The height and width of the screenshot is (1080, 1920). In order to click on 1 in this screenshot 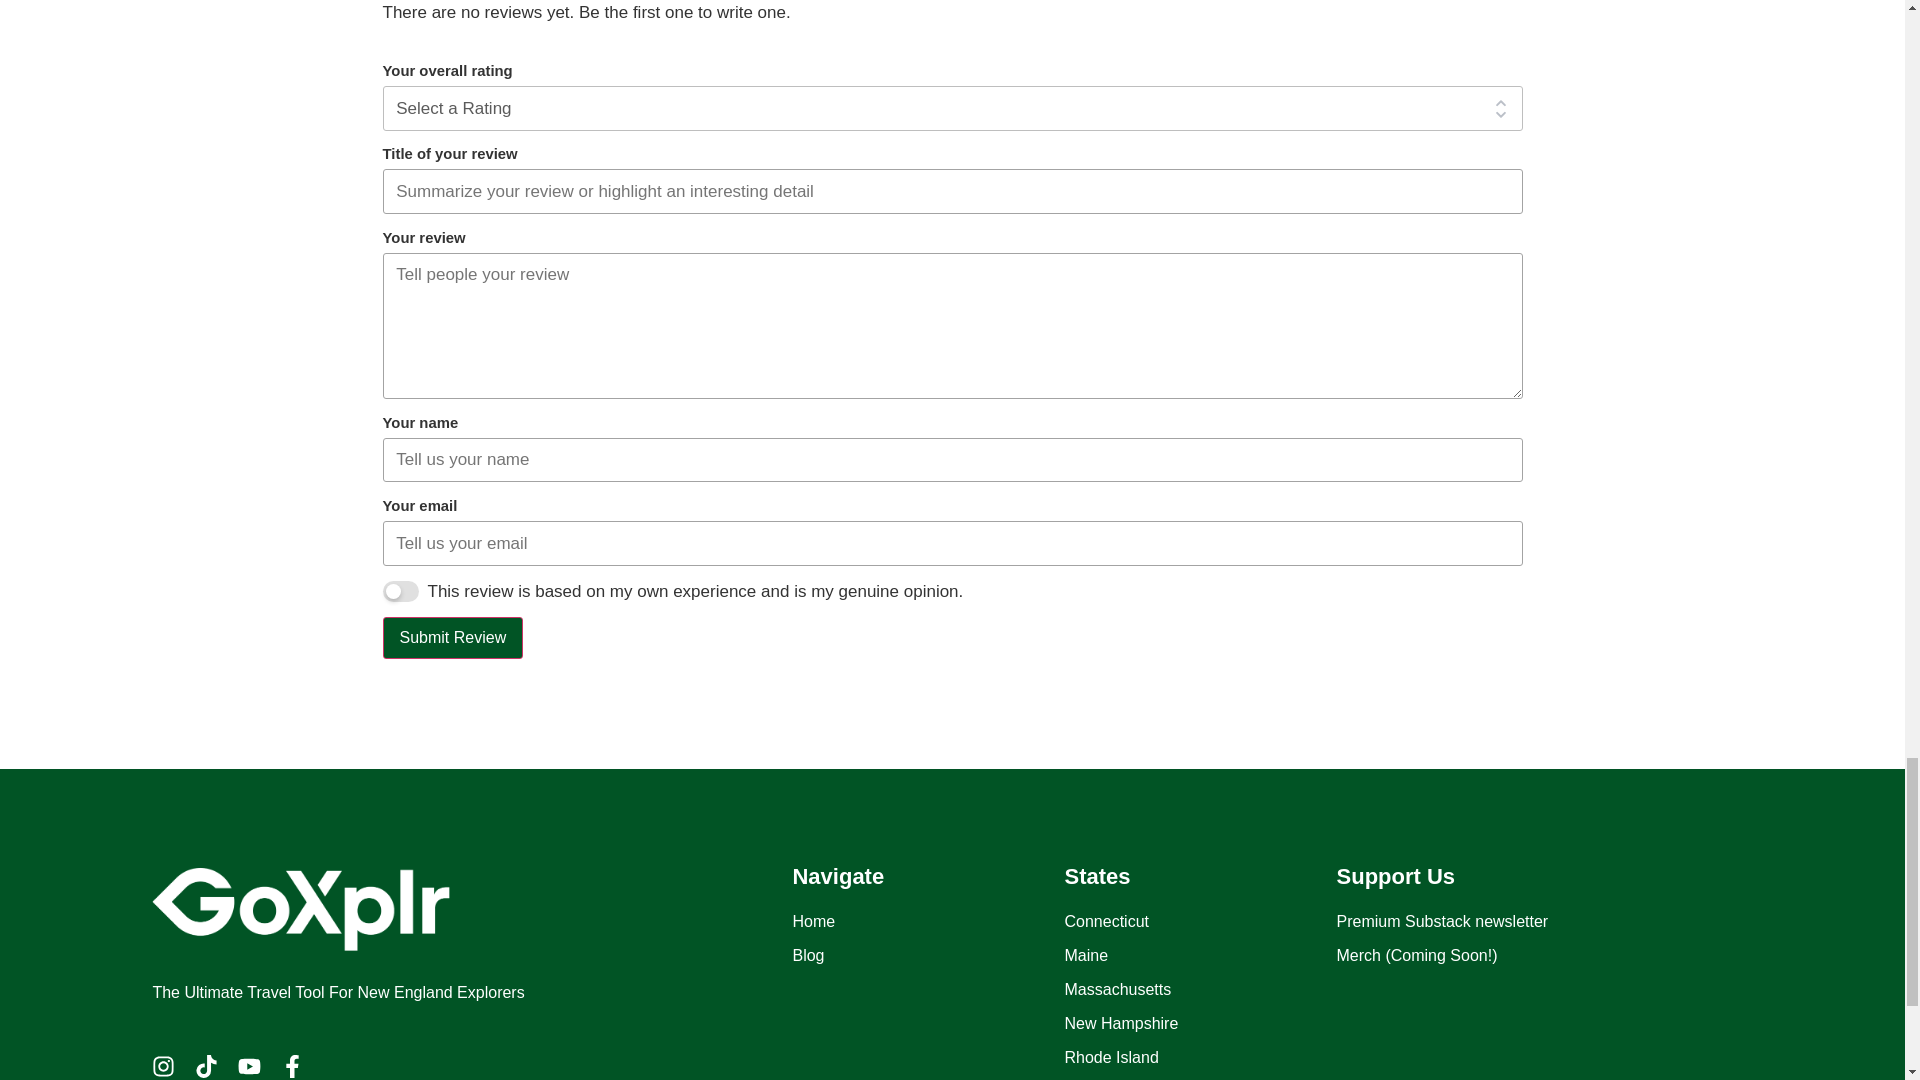, I will do `click(400, 591)`.